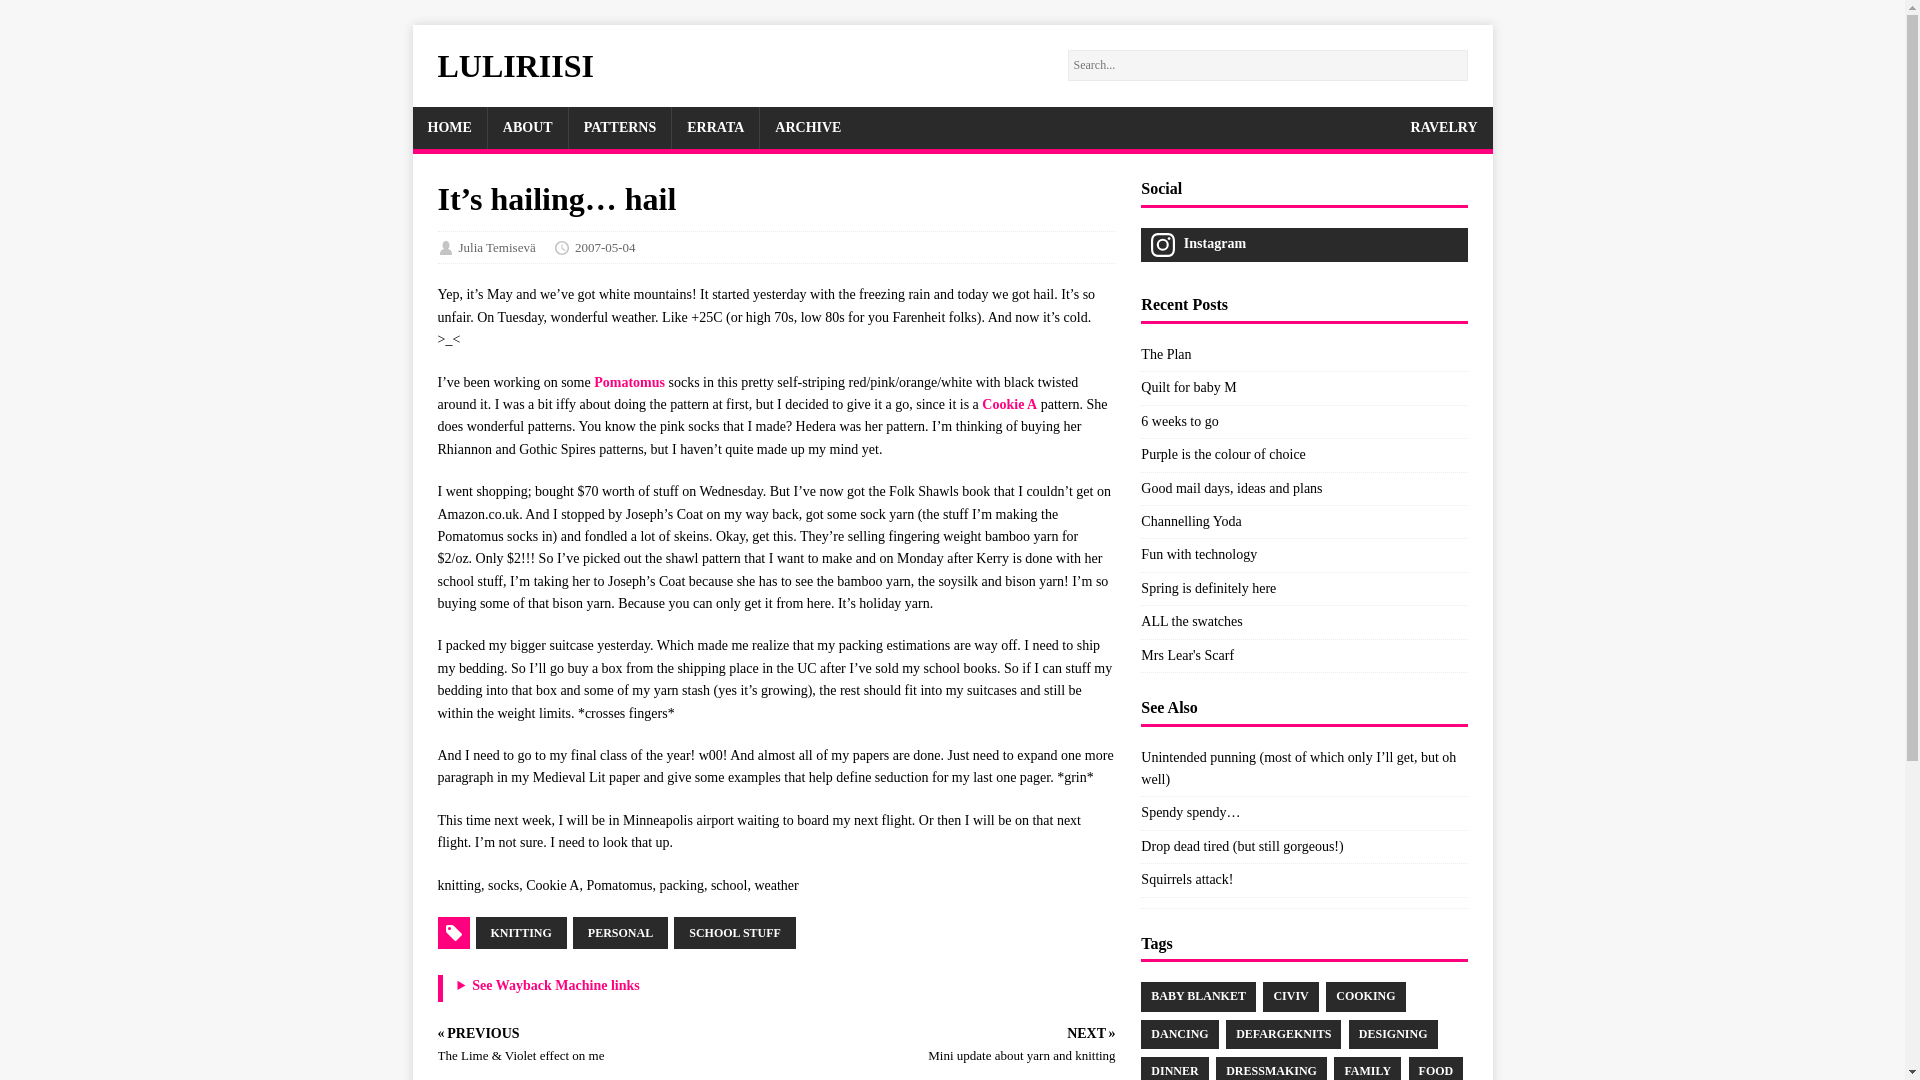 This screenshot has width=1920, height=1080. What do you see at coordinates (1444, 128) in the screenshot?
I see `RAVELRY` at bounding box center [1444, 128].